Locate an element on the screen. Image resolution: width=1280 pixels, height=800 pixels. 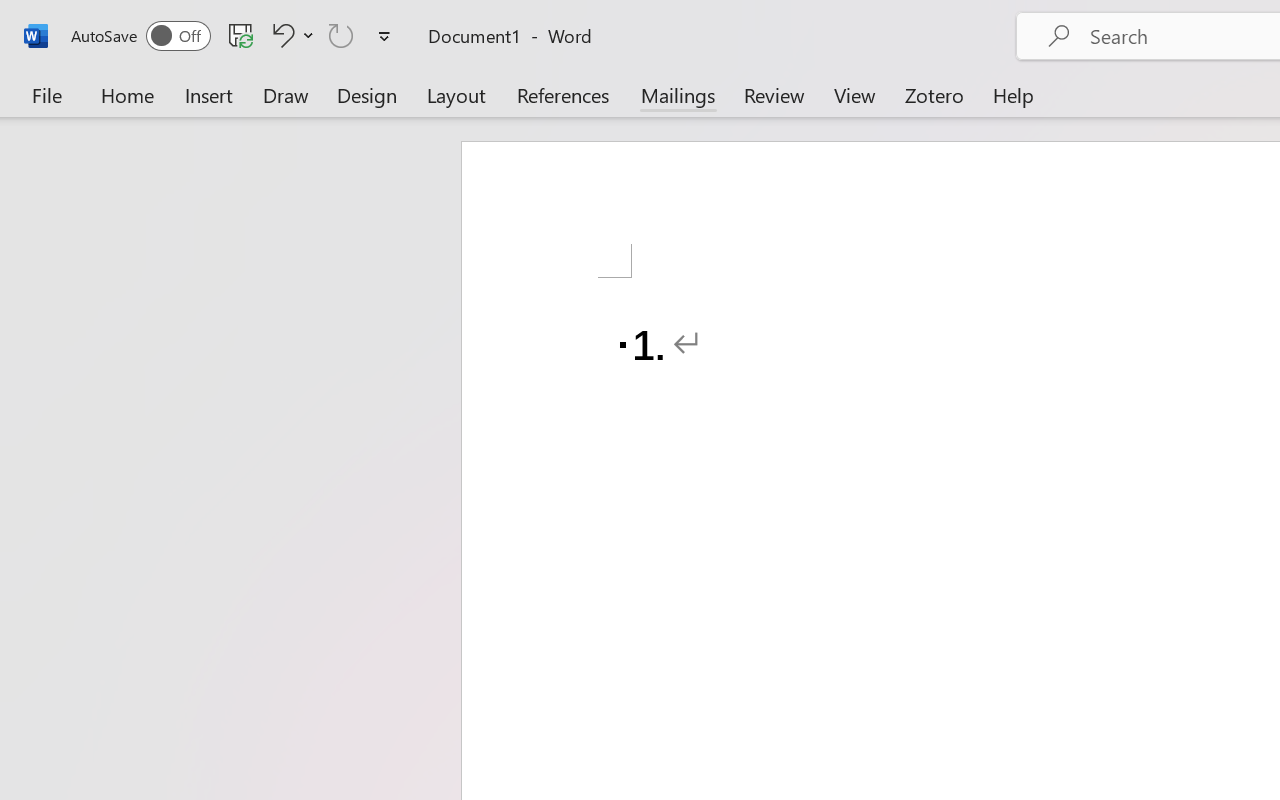
Undo Number Default is located at coordinates (290, 35).